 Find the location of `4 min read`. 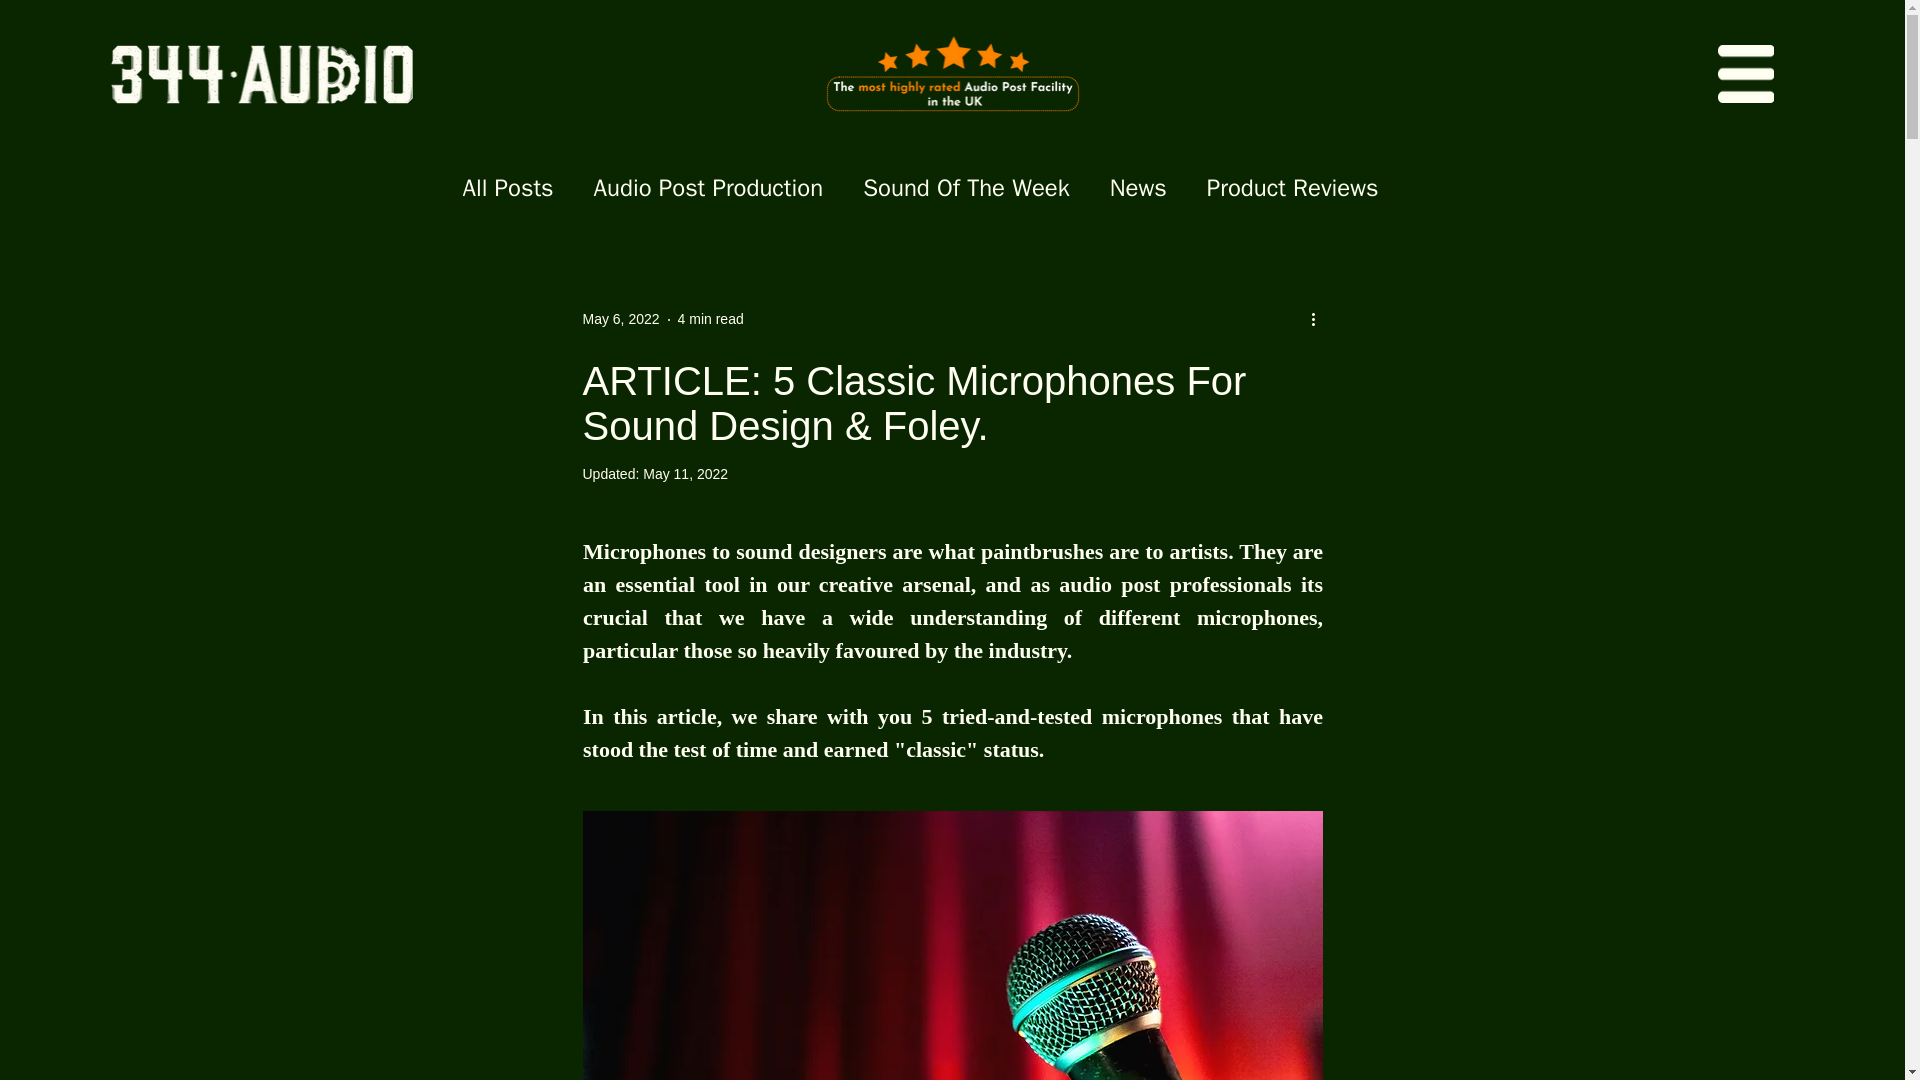

4 min read is located at coordinates (710, 319).